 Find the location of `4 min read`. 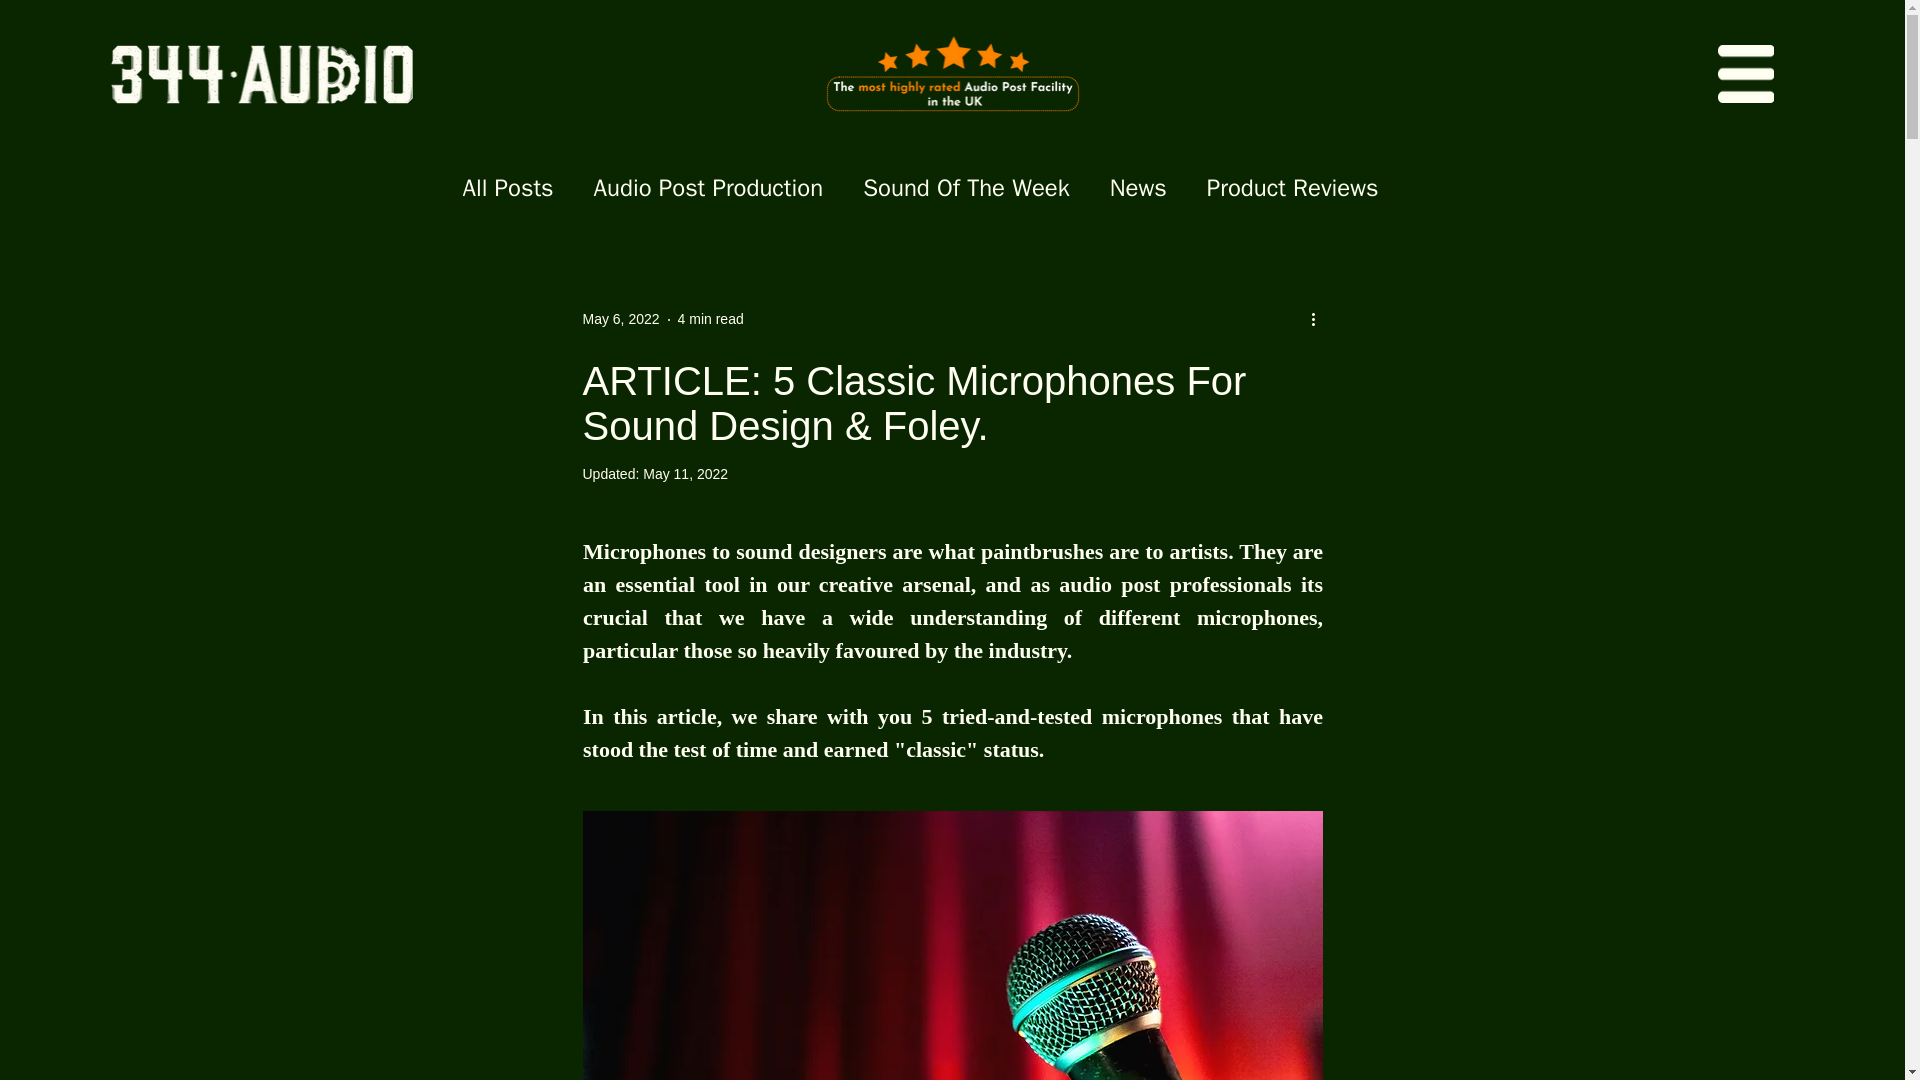

4 min read is located at coordinates (710, 319).